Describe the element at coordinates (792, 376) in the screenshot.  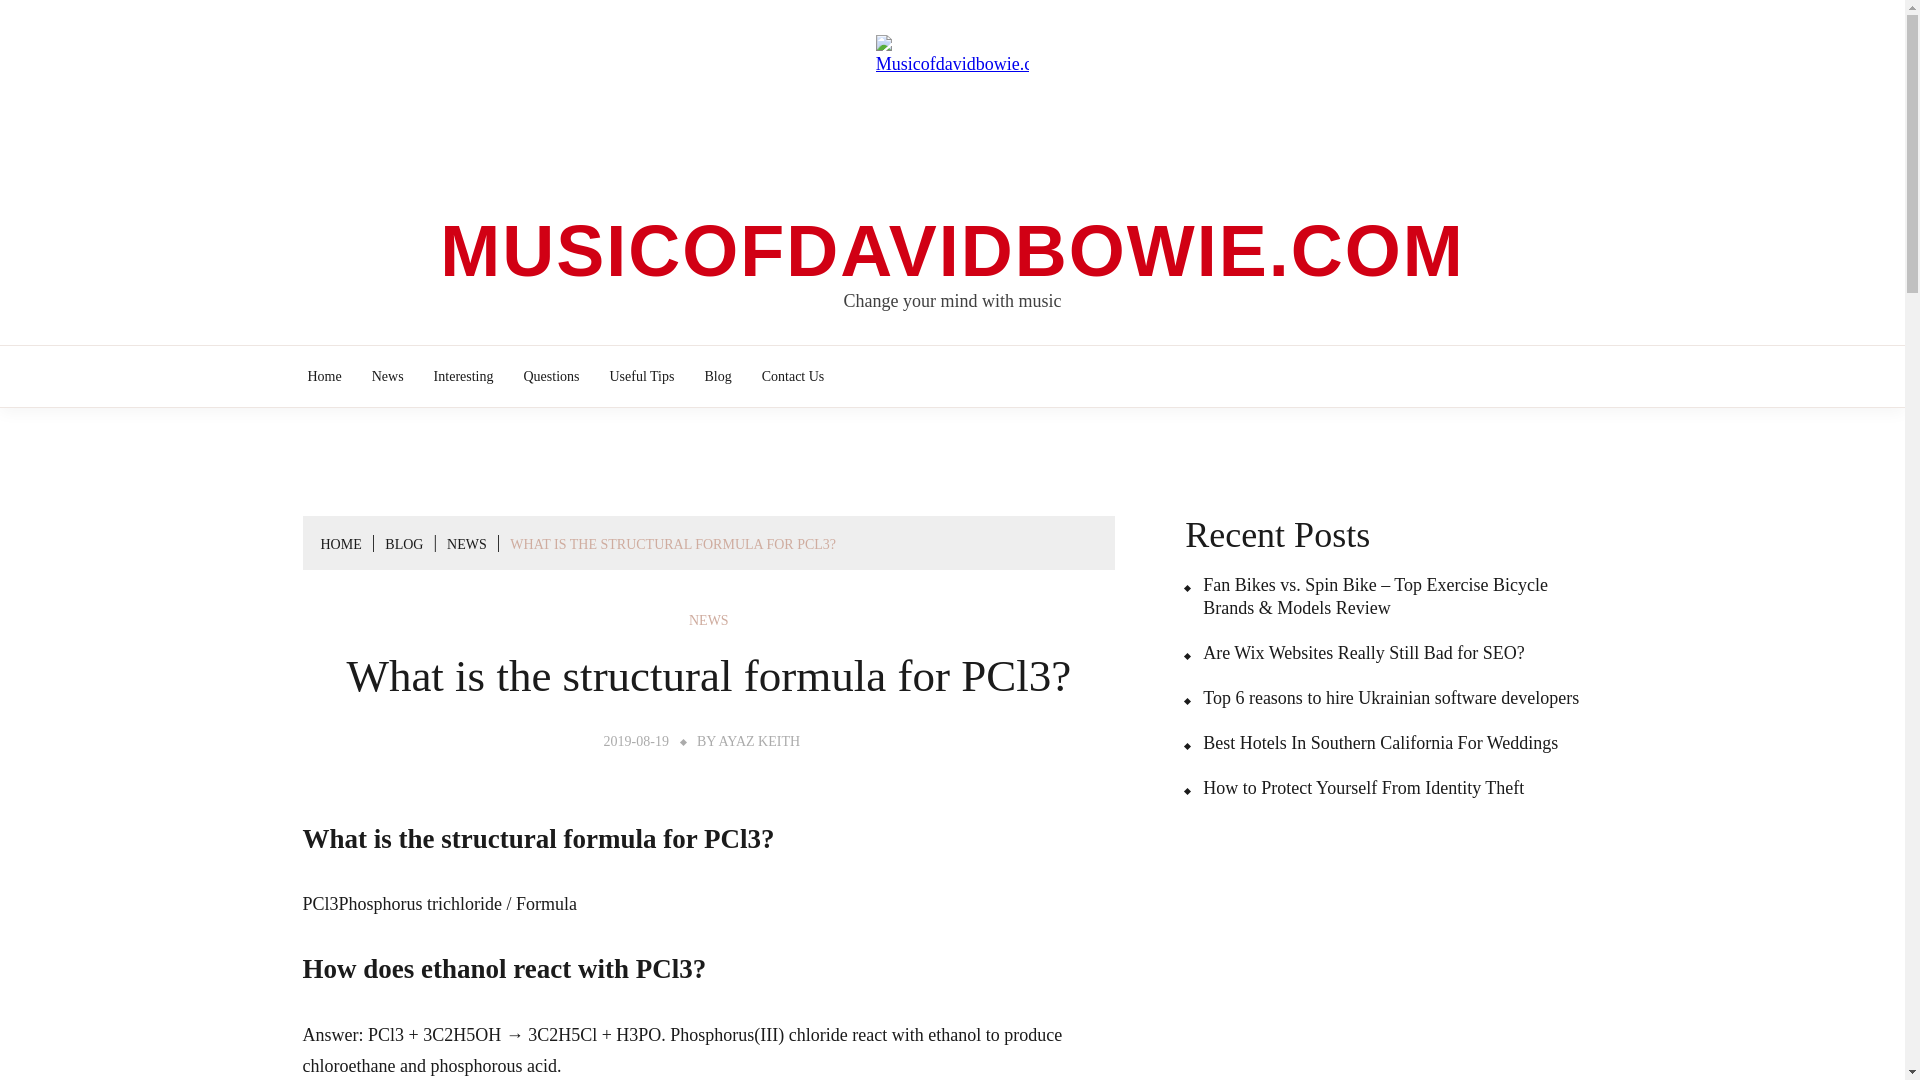
I see `Contact Us` at that location.